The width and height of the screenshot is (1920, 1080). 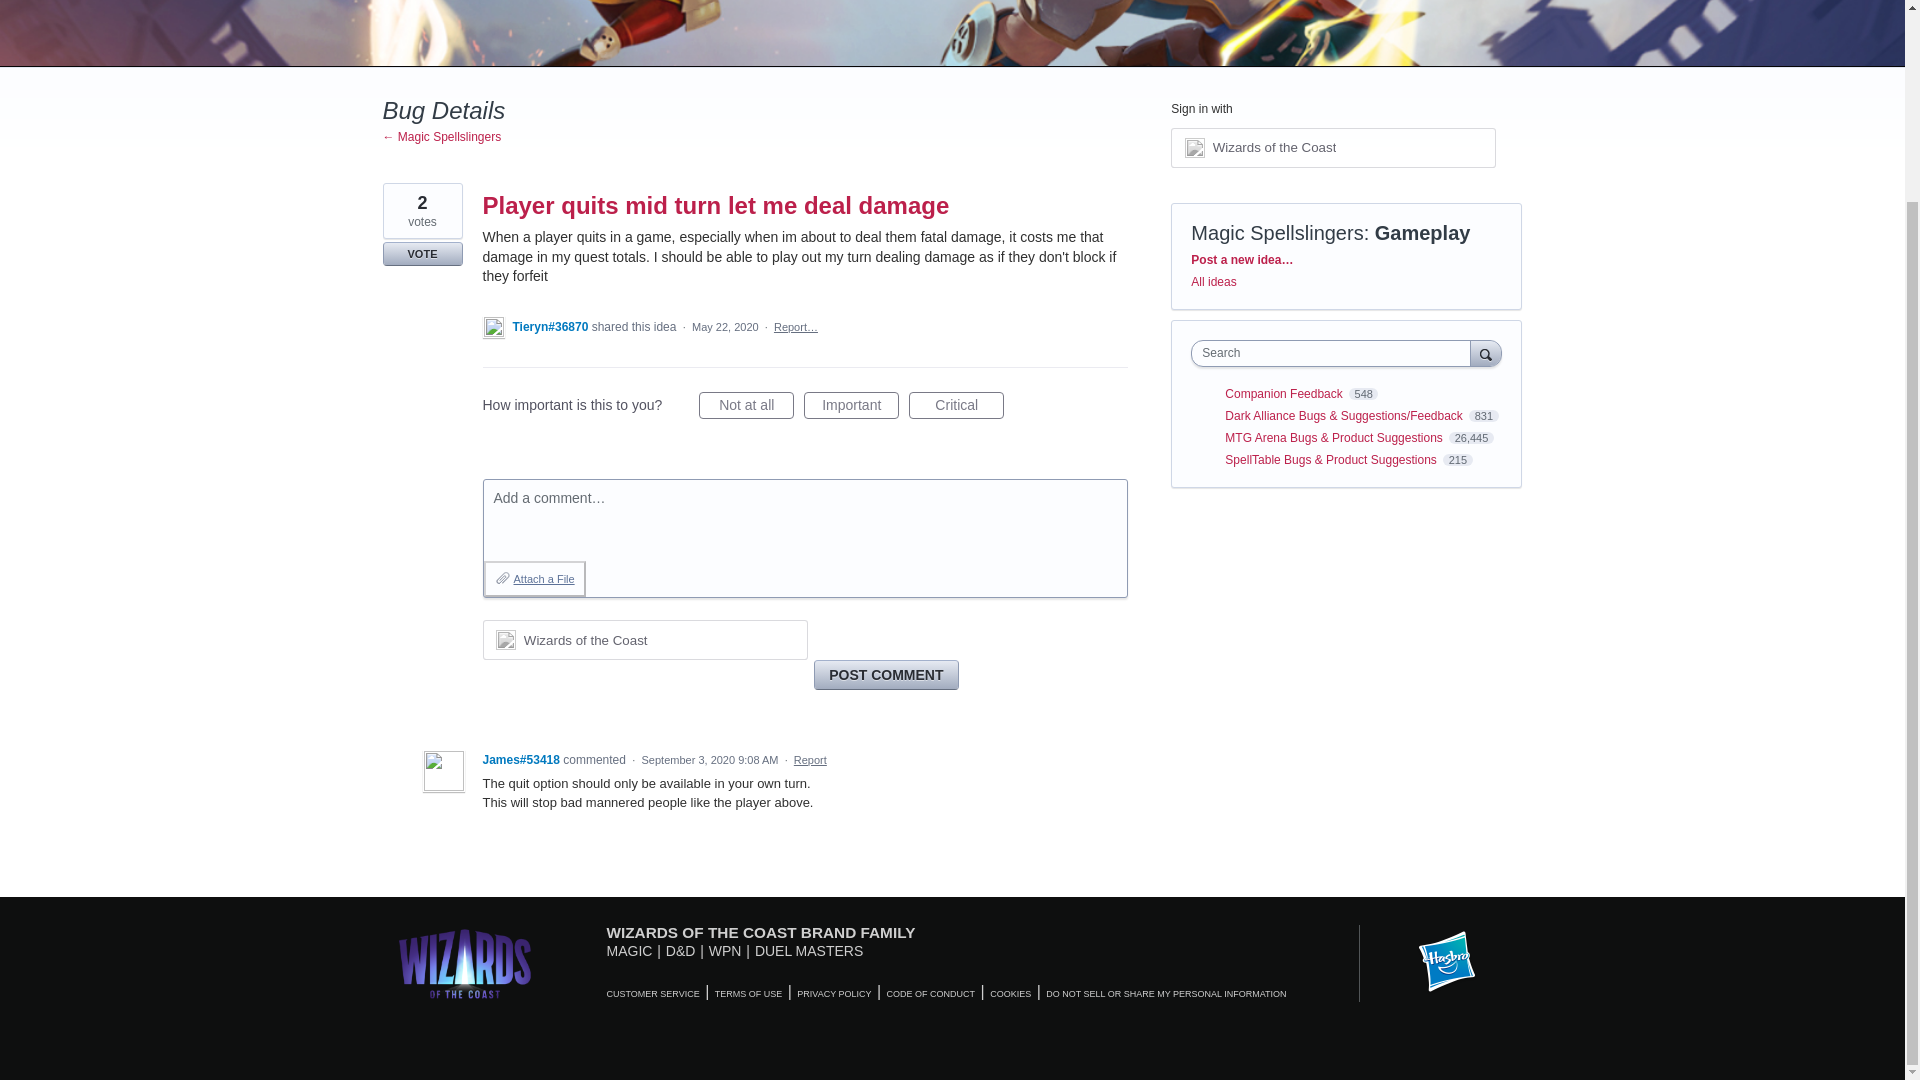 What do you see at coordinates (956, 406) in the screenshot?
I see `Critical` at bounding box center [956, 406].